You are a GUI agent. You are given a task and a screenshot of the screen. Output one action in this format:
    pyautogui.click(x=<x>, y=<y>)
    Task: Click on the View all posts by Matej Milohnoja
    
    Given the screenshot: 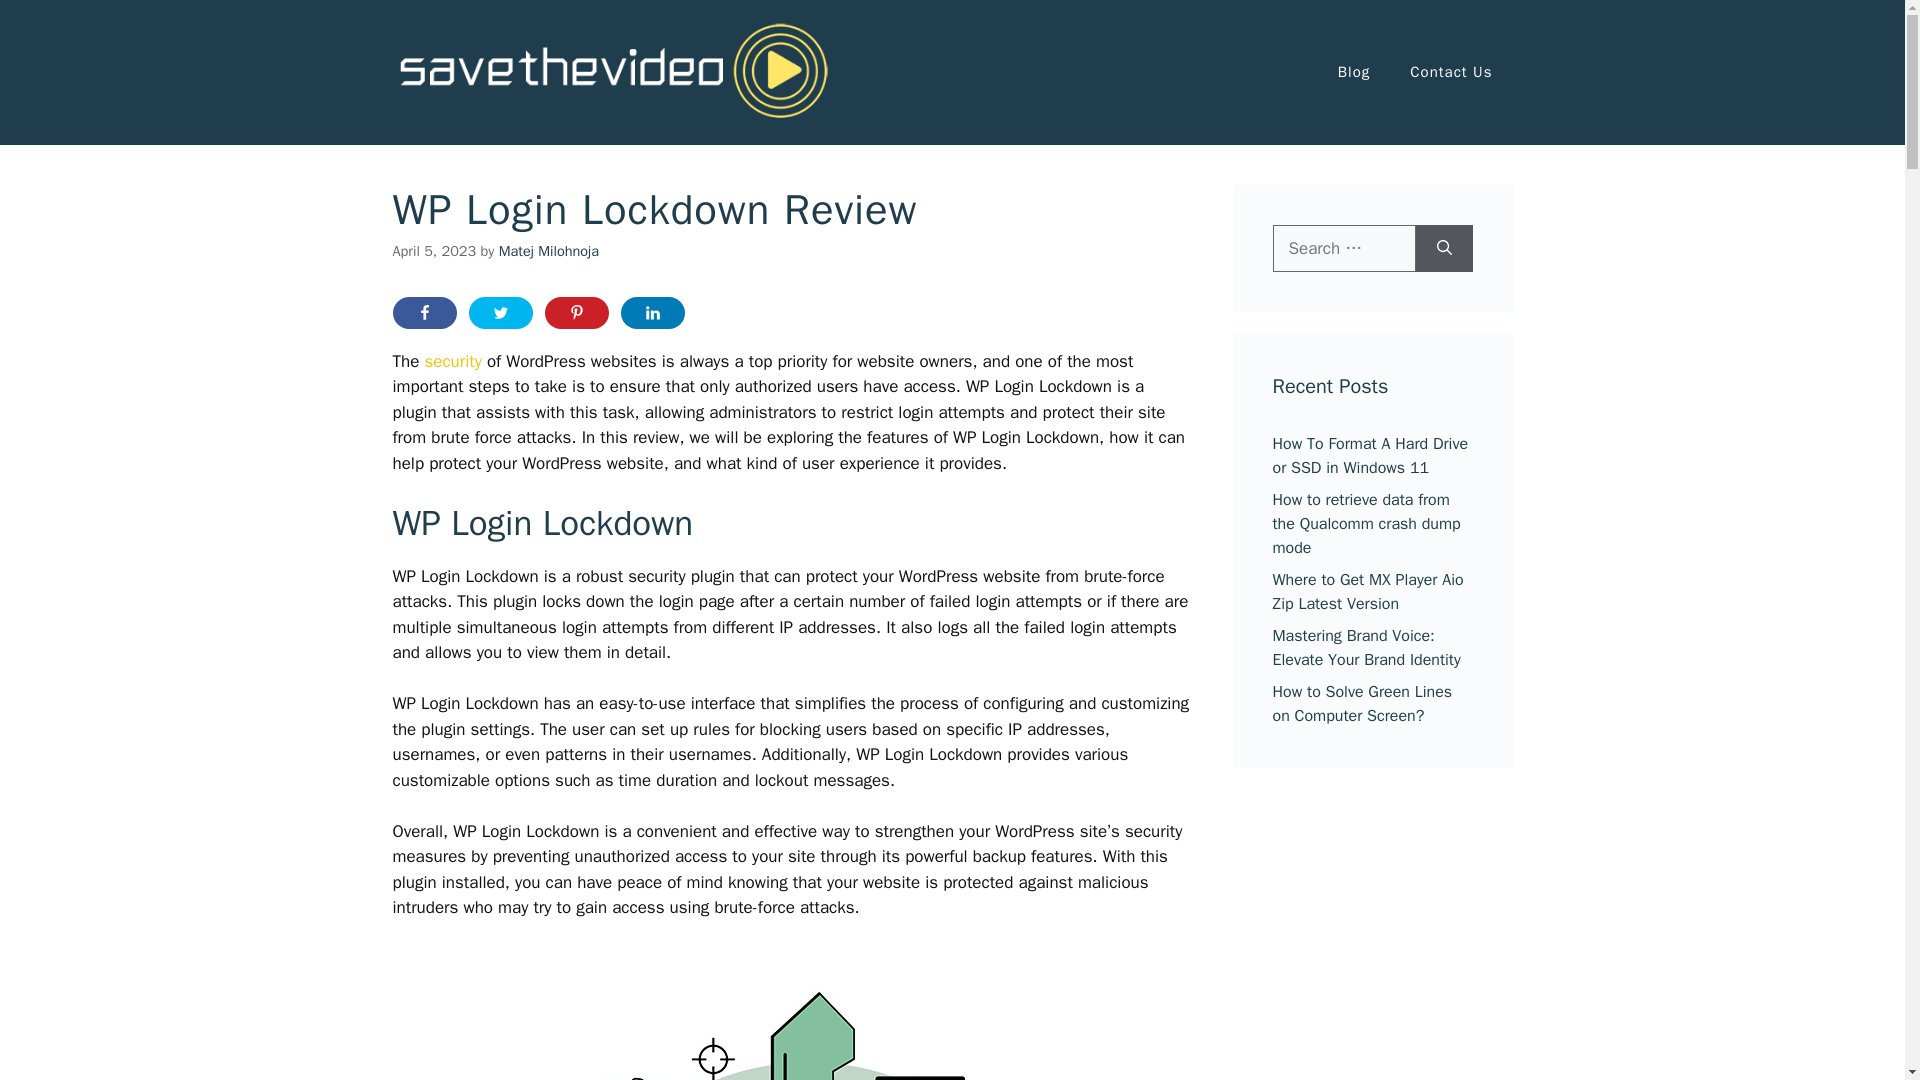 What is the action you would take?
    pyautogui.click(x=549, y=250)
    